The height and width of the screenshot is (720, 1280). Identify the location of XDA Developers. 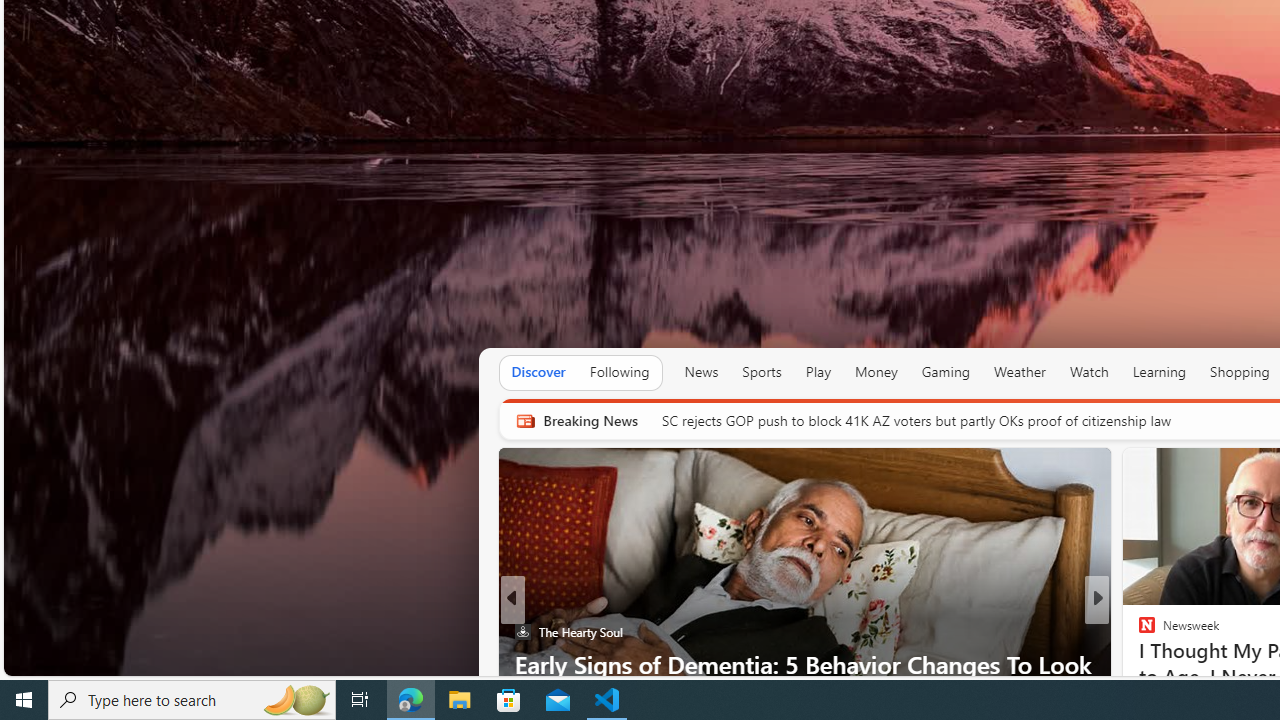
(1138, 632).